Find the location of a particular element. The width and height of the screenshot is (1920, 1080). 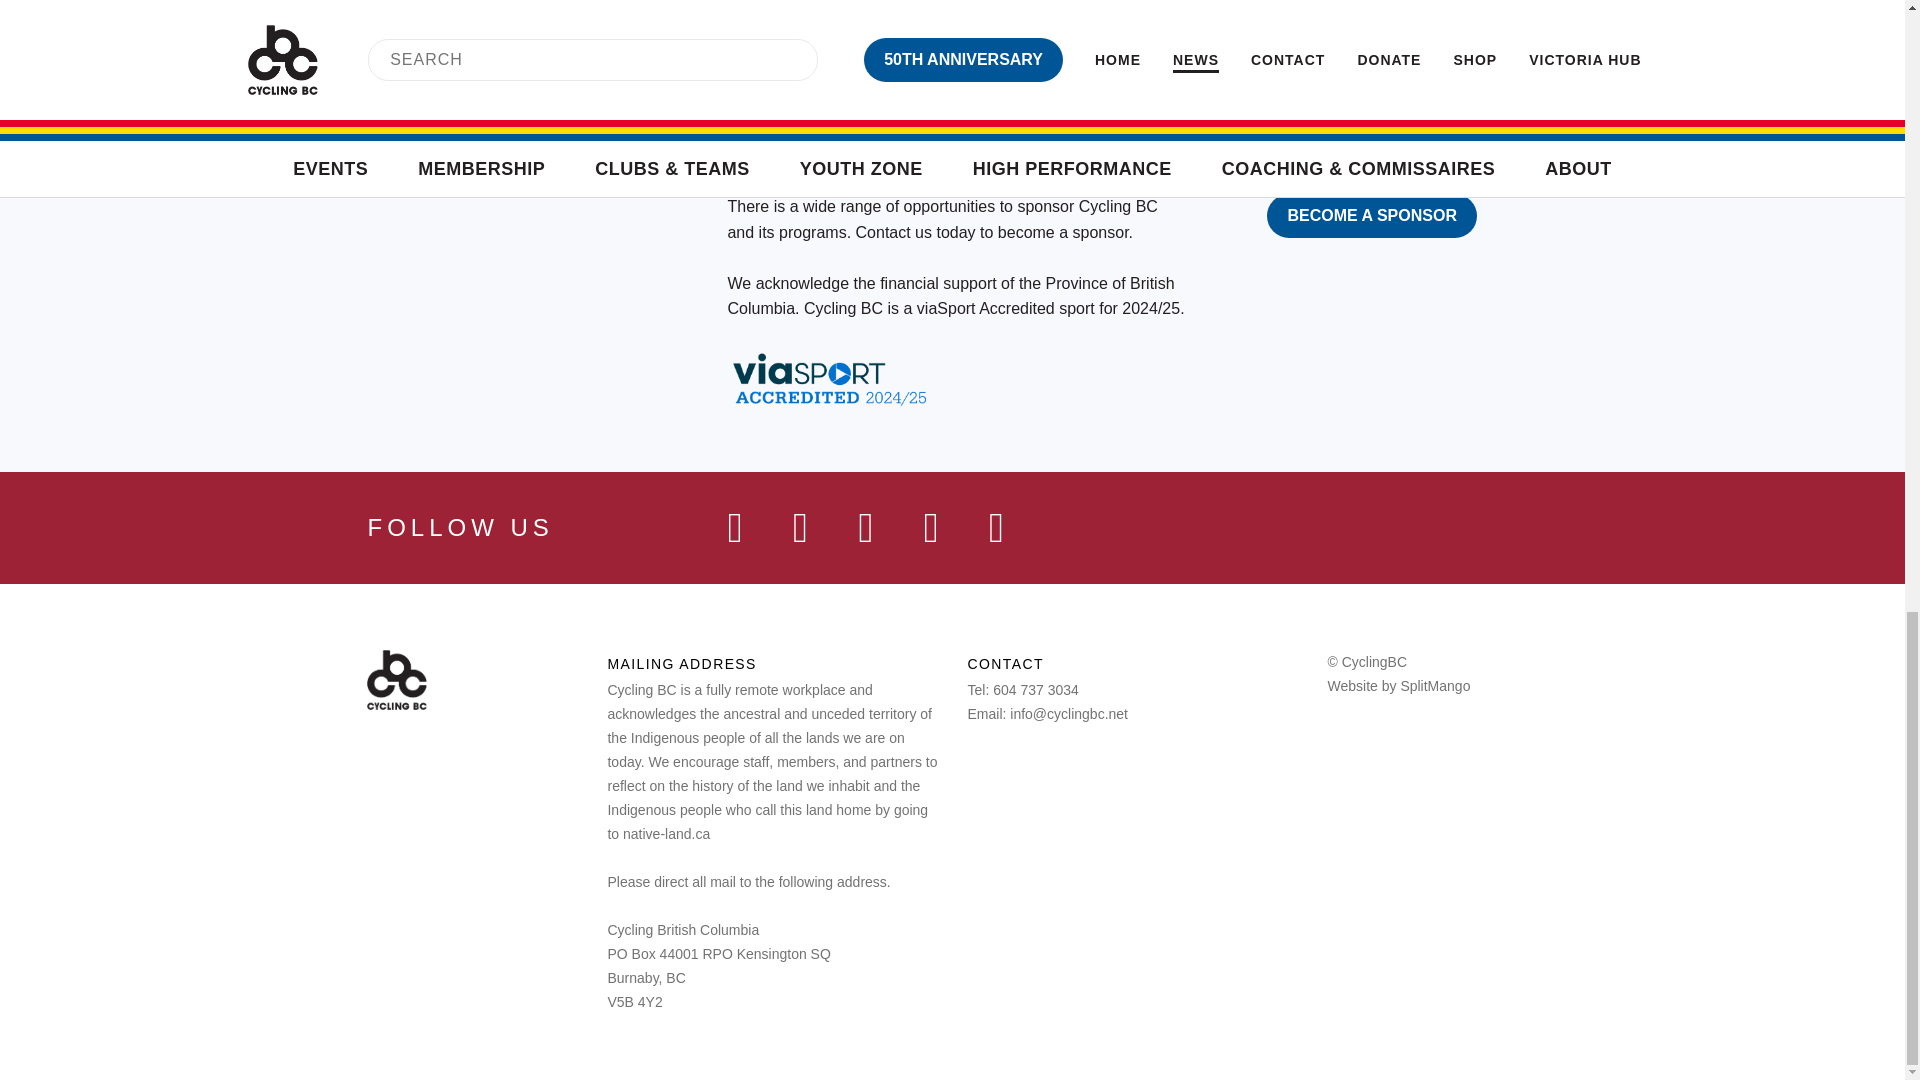

bc-logo is located at coordinates (1104, 94).